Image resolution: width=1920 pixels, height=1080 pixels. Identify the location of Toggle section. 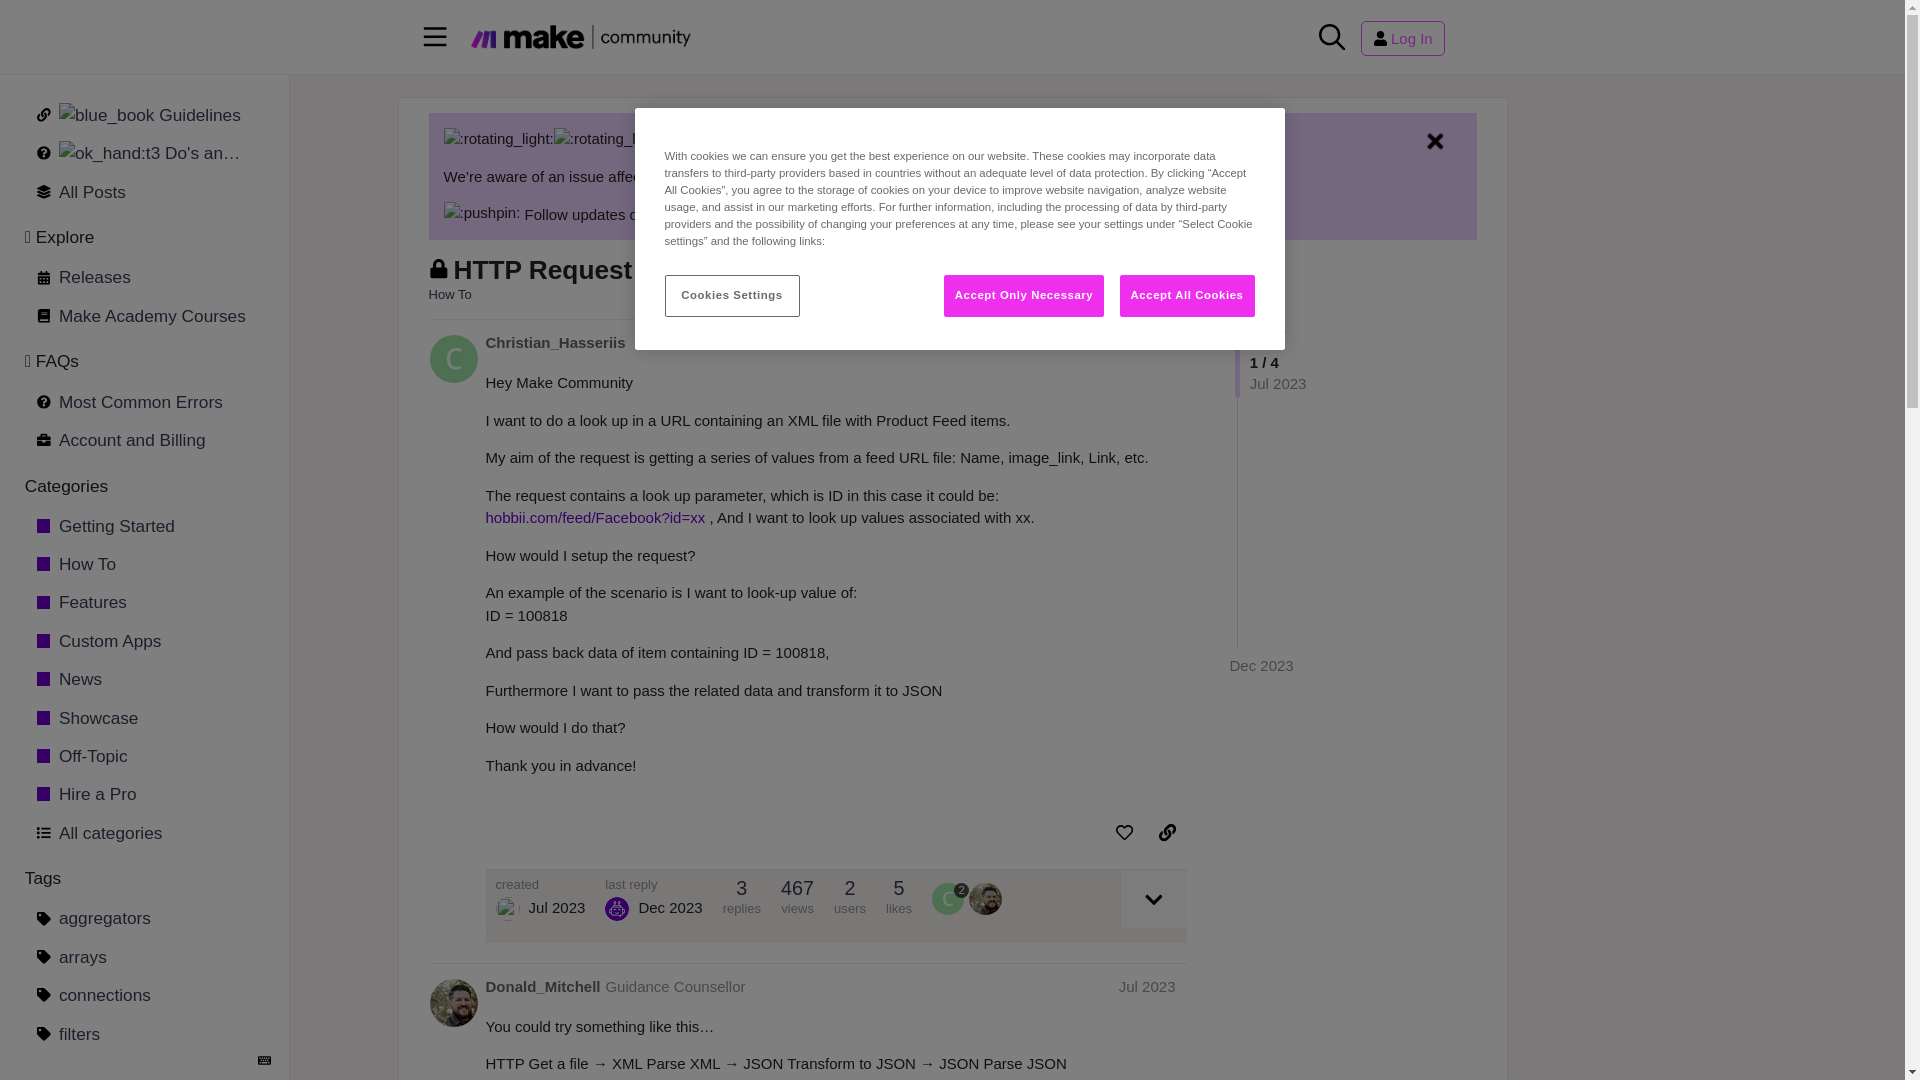
(129, 491).